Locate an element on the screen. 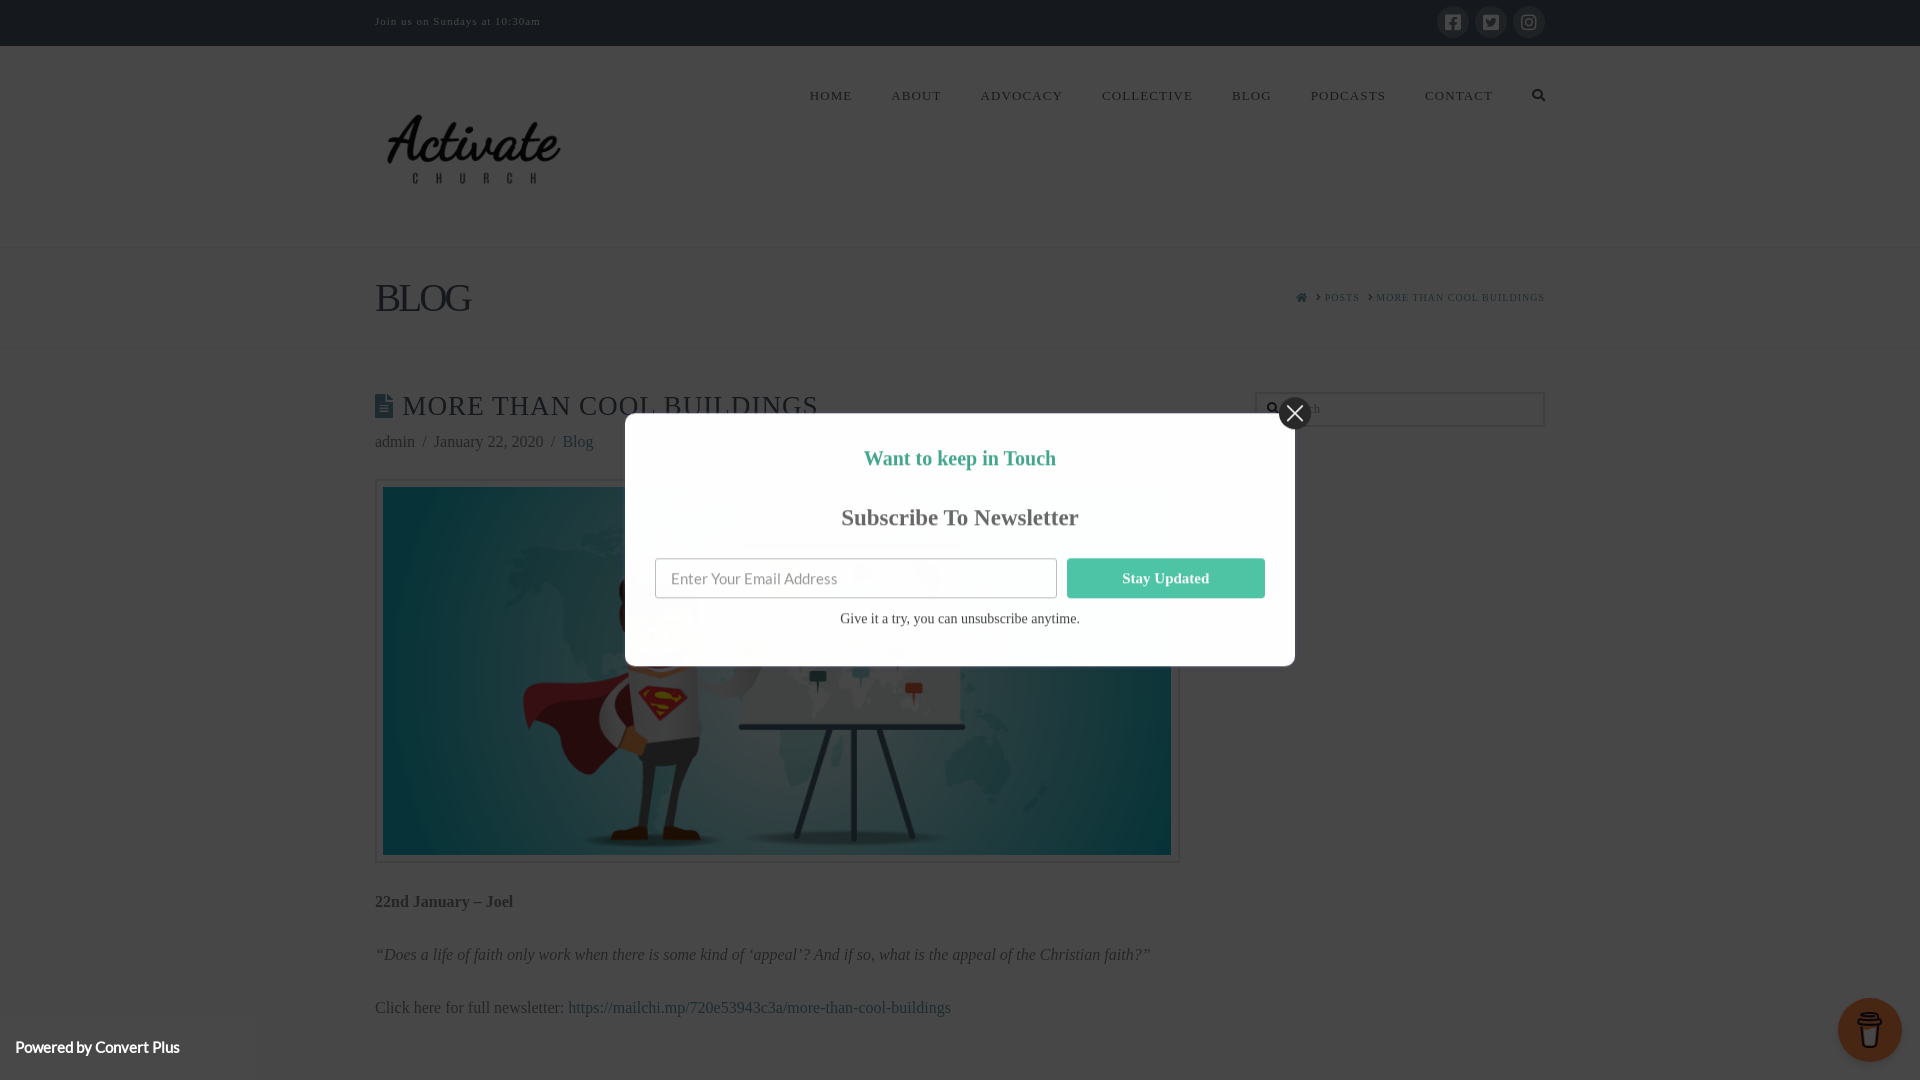 The height and width of the screenshot is (1080, 1920). Facebook is located at coordinates (1453, 22).